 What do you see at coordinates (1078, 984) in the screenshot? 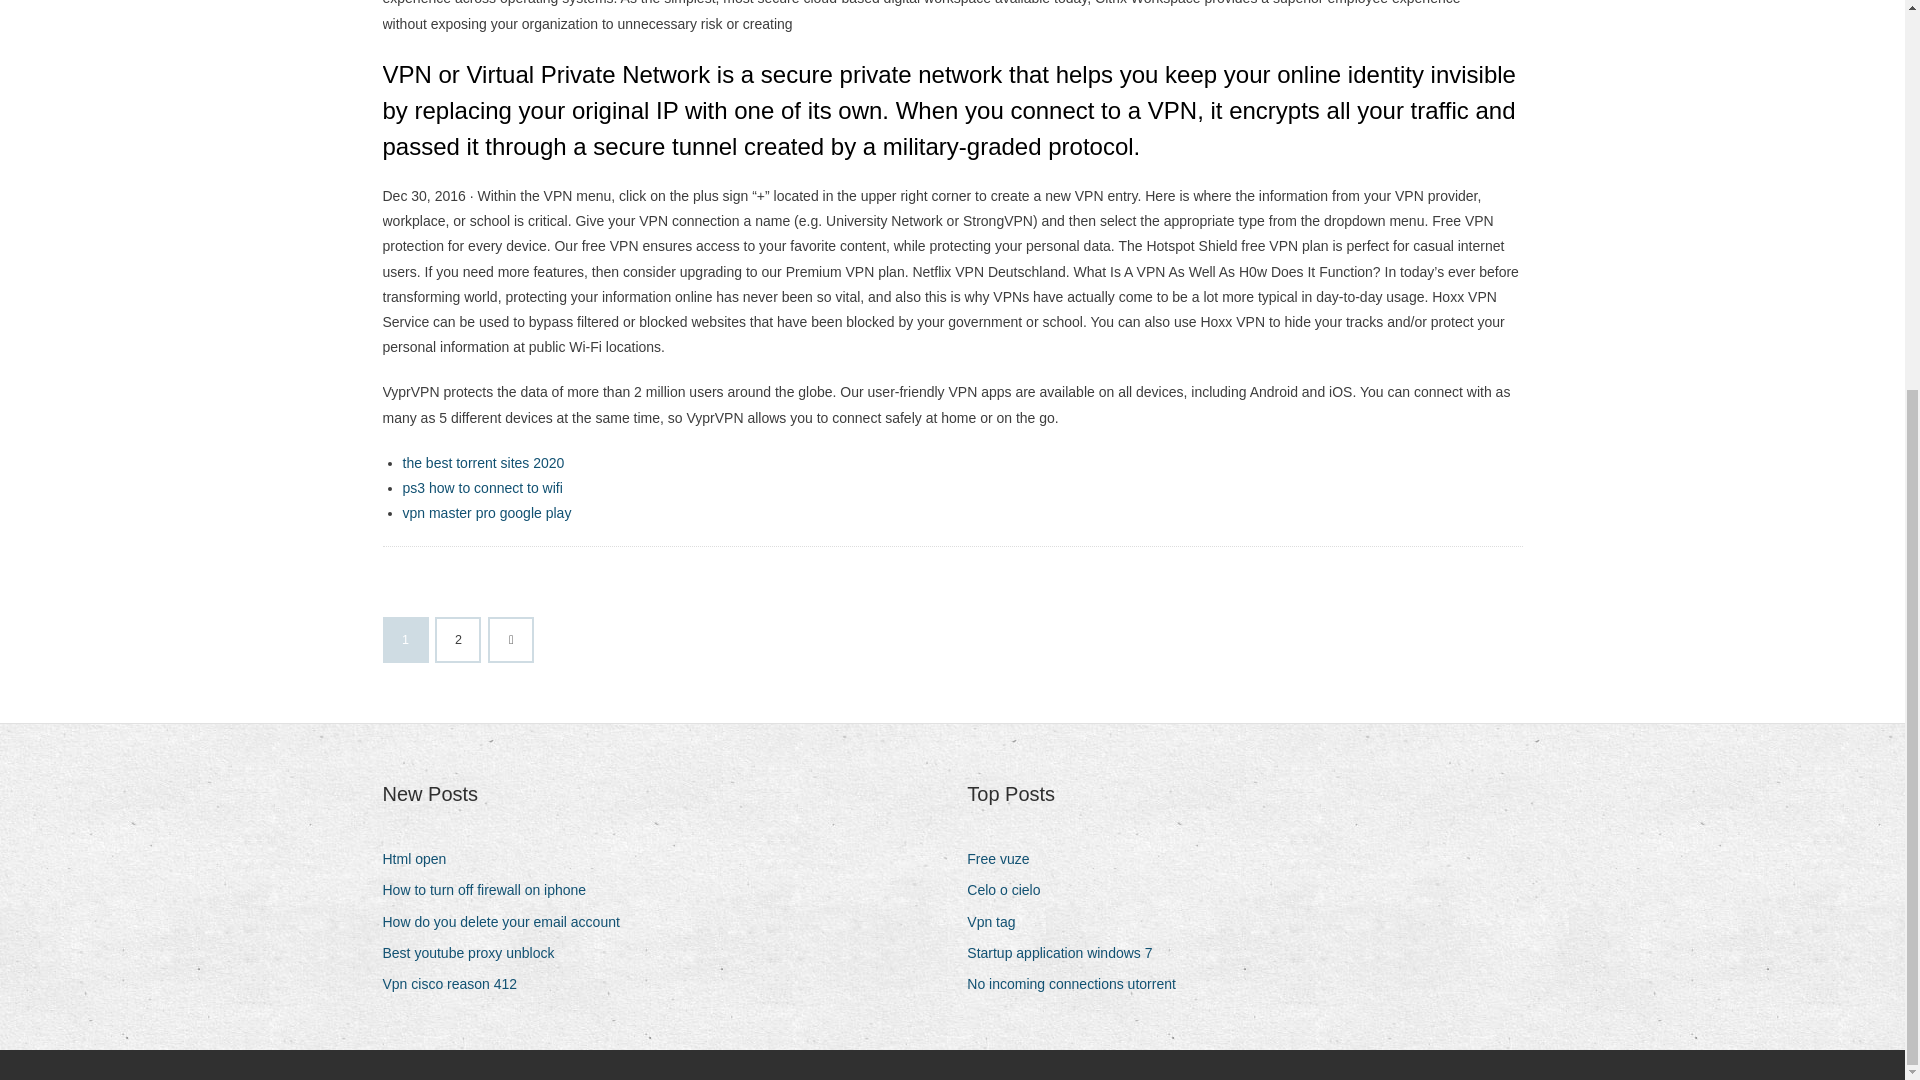
I see `No incoming connections utorrent` at bounding box center [1078, 984].